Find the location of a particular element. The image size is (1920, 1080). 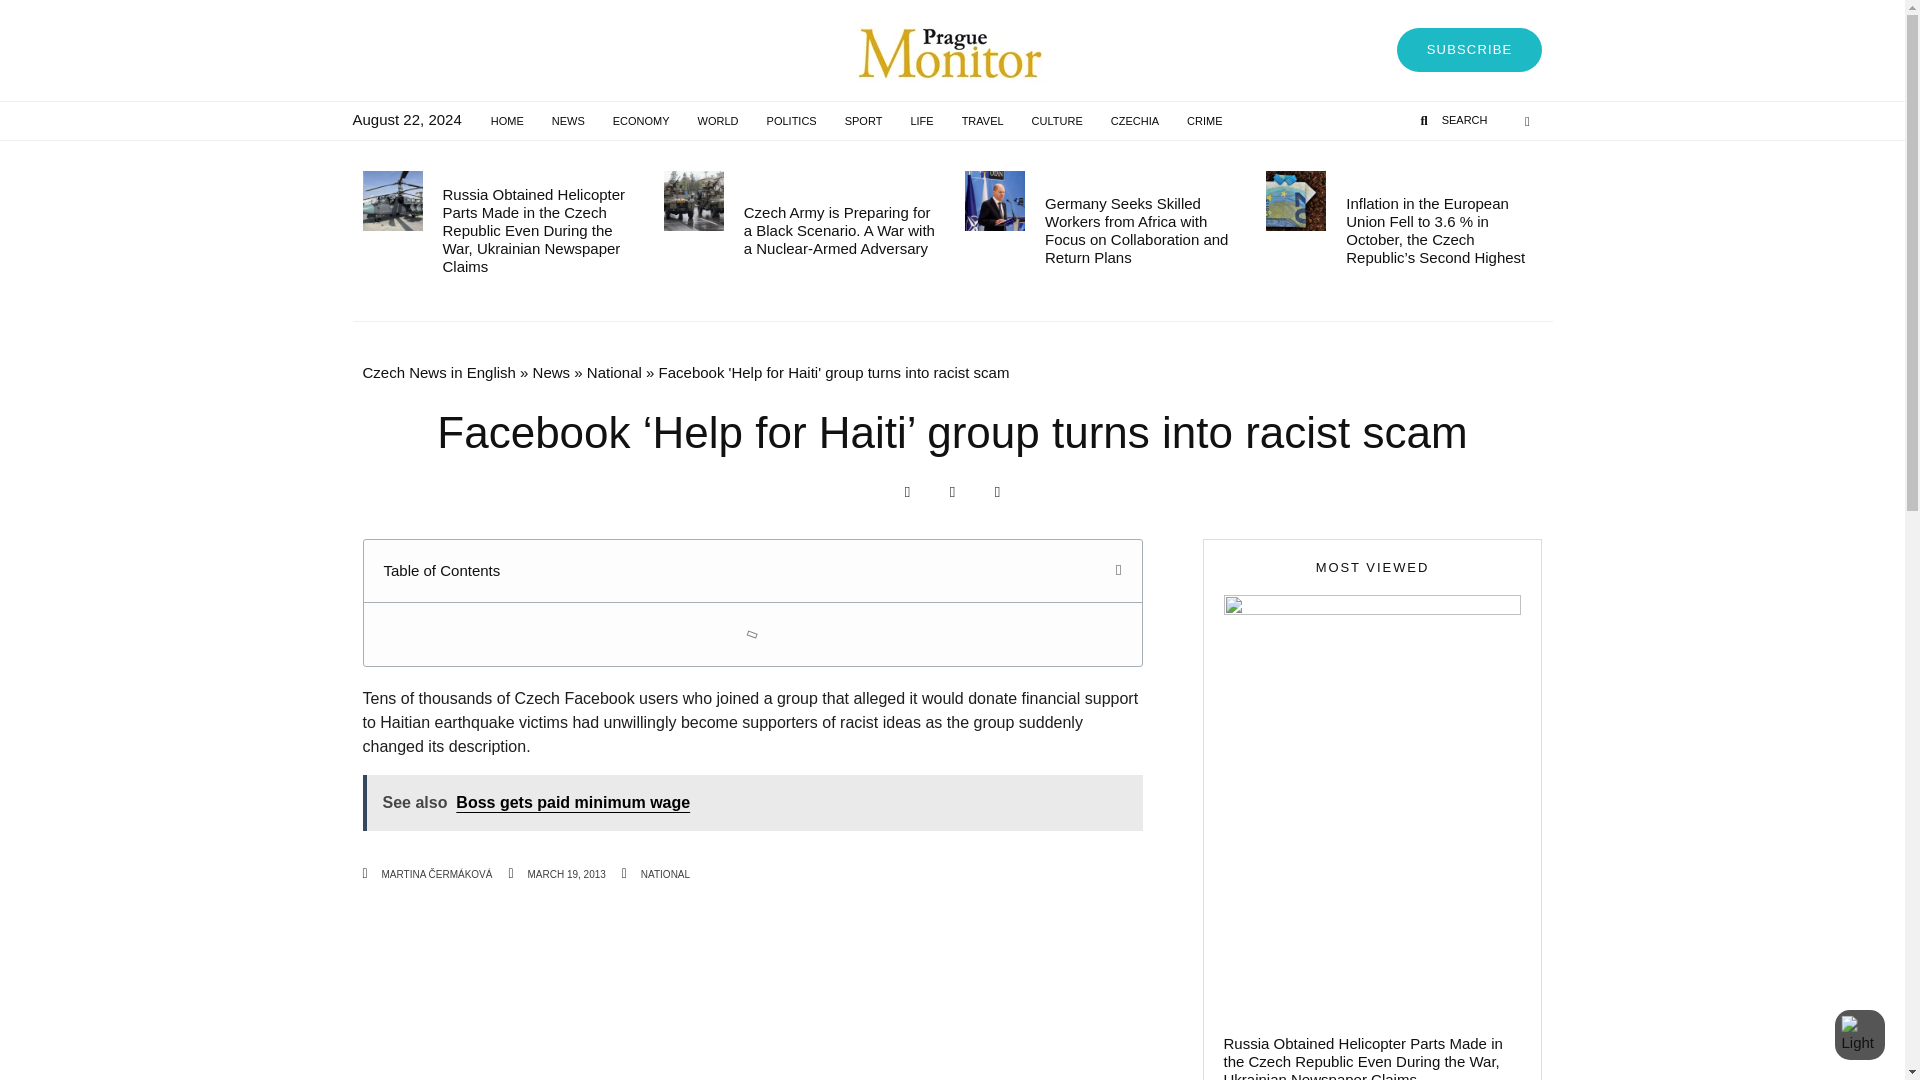

Czech News in English is located at coordinates (438, 372).